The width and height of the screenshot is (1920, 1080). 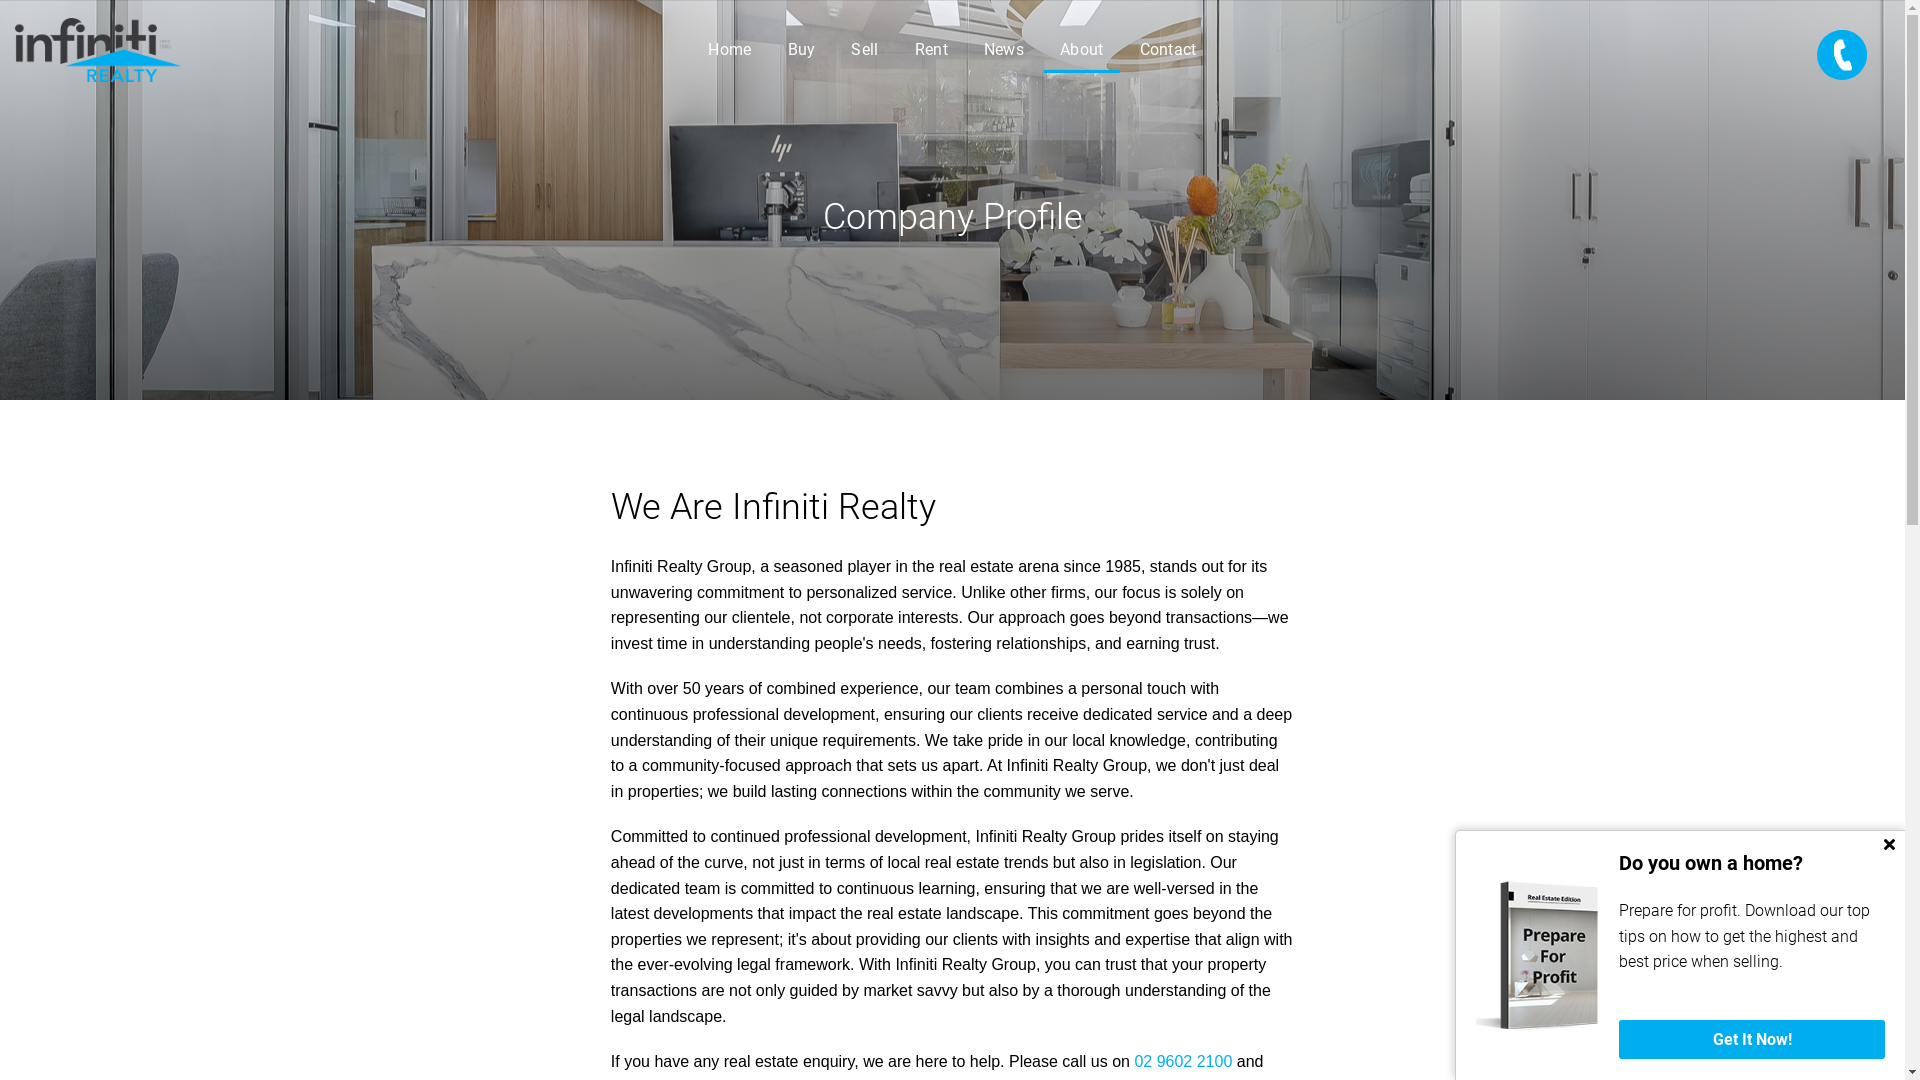 What do you see at coordinates (1752, 1040) in the screenshot?
I see `Get It Now!` at bounding box center [1752, 1040].